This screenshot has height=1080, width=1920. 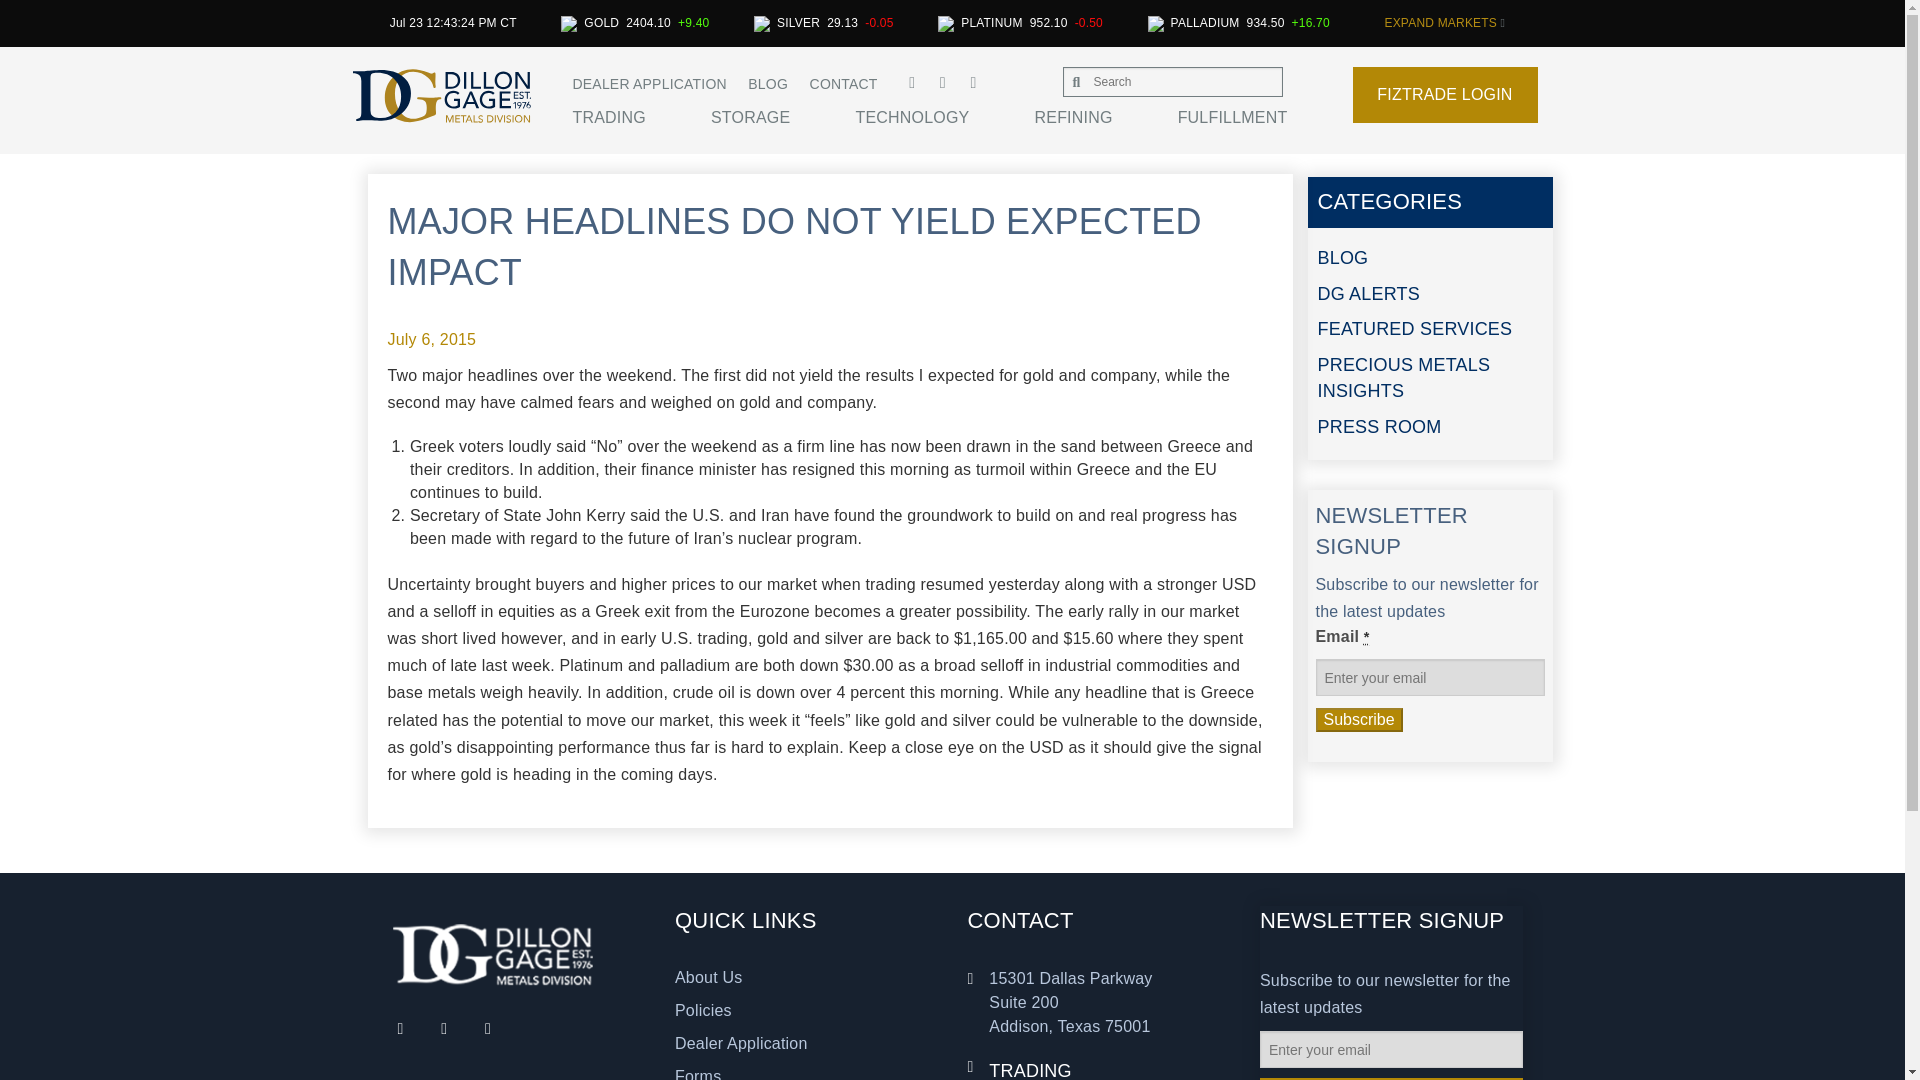 What do you see at coordinates (1366, 636) in the screenshot?
I see `required` at bounding box center [1366, 636].